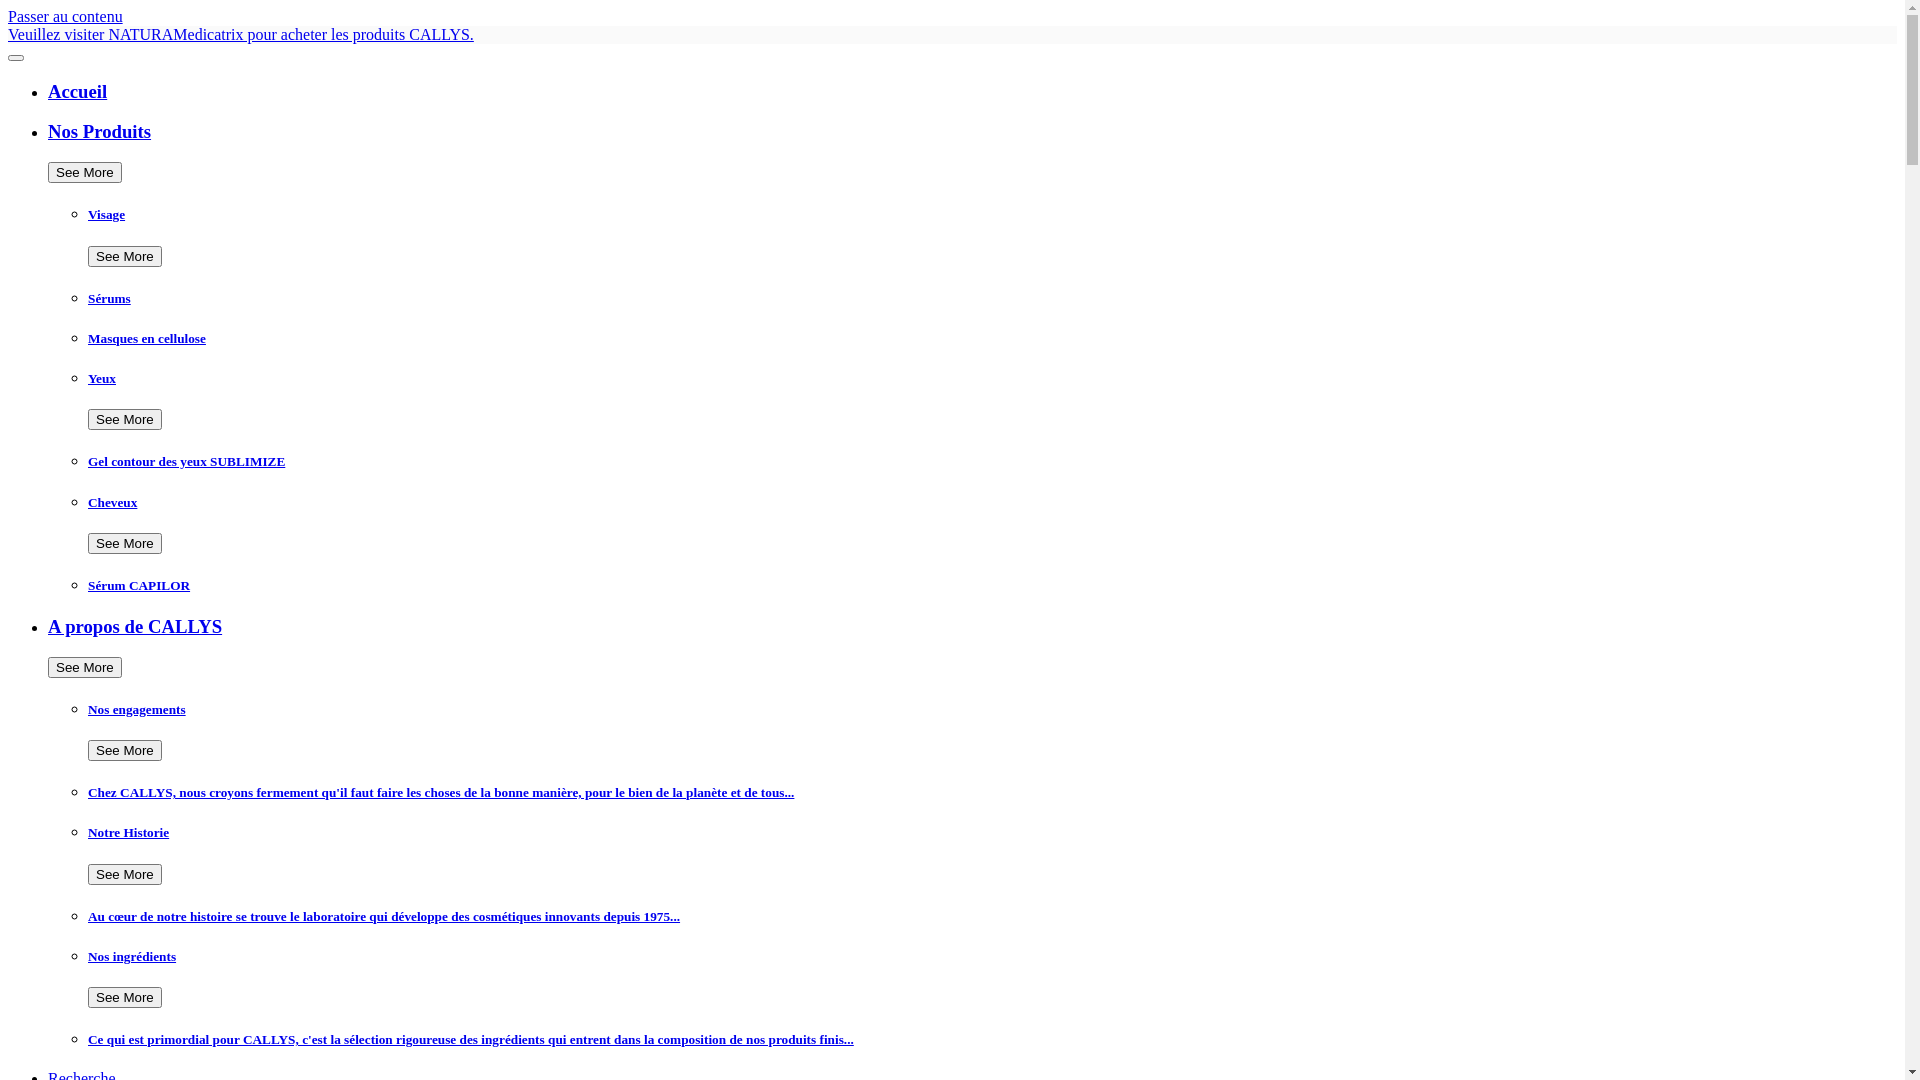 The height and width of the screenshot is (1080, 1920). Describe the element at coordinates (125, 256) in the screenshot. I see `See More` at that location.